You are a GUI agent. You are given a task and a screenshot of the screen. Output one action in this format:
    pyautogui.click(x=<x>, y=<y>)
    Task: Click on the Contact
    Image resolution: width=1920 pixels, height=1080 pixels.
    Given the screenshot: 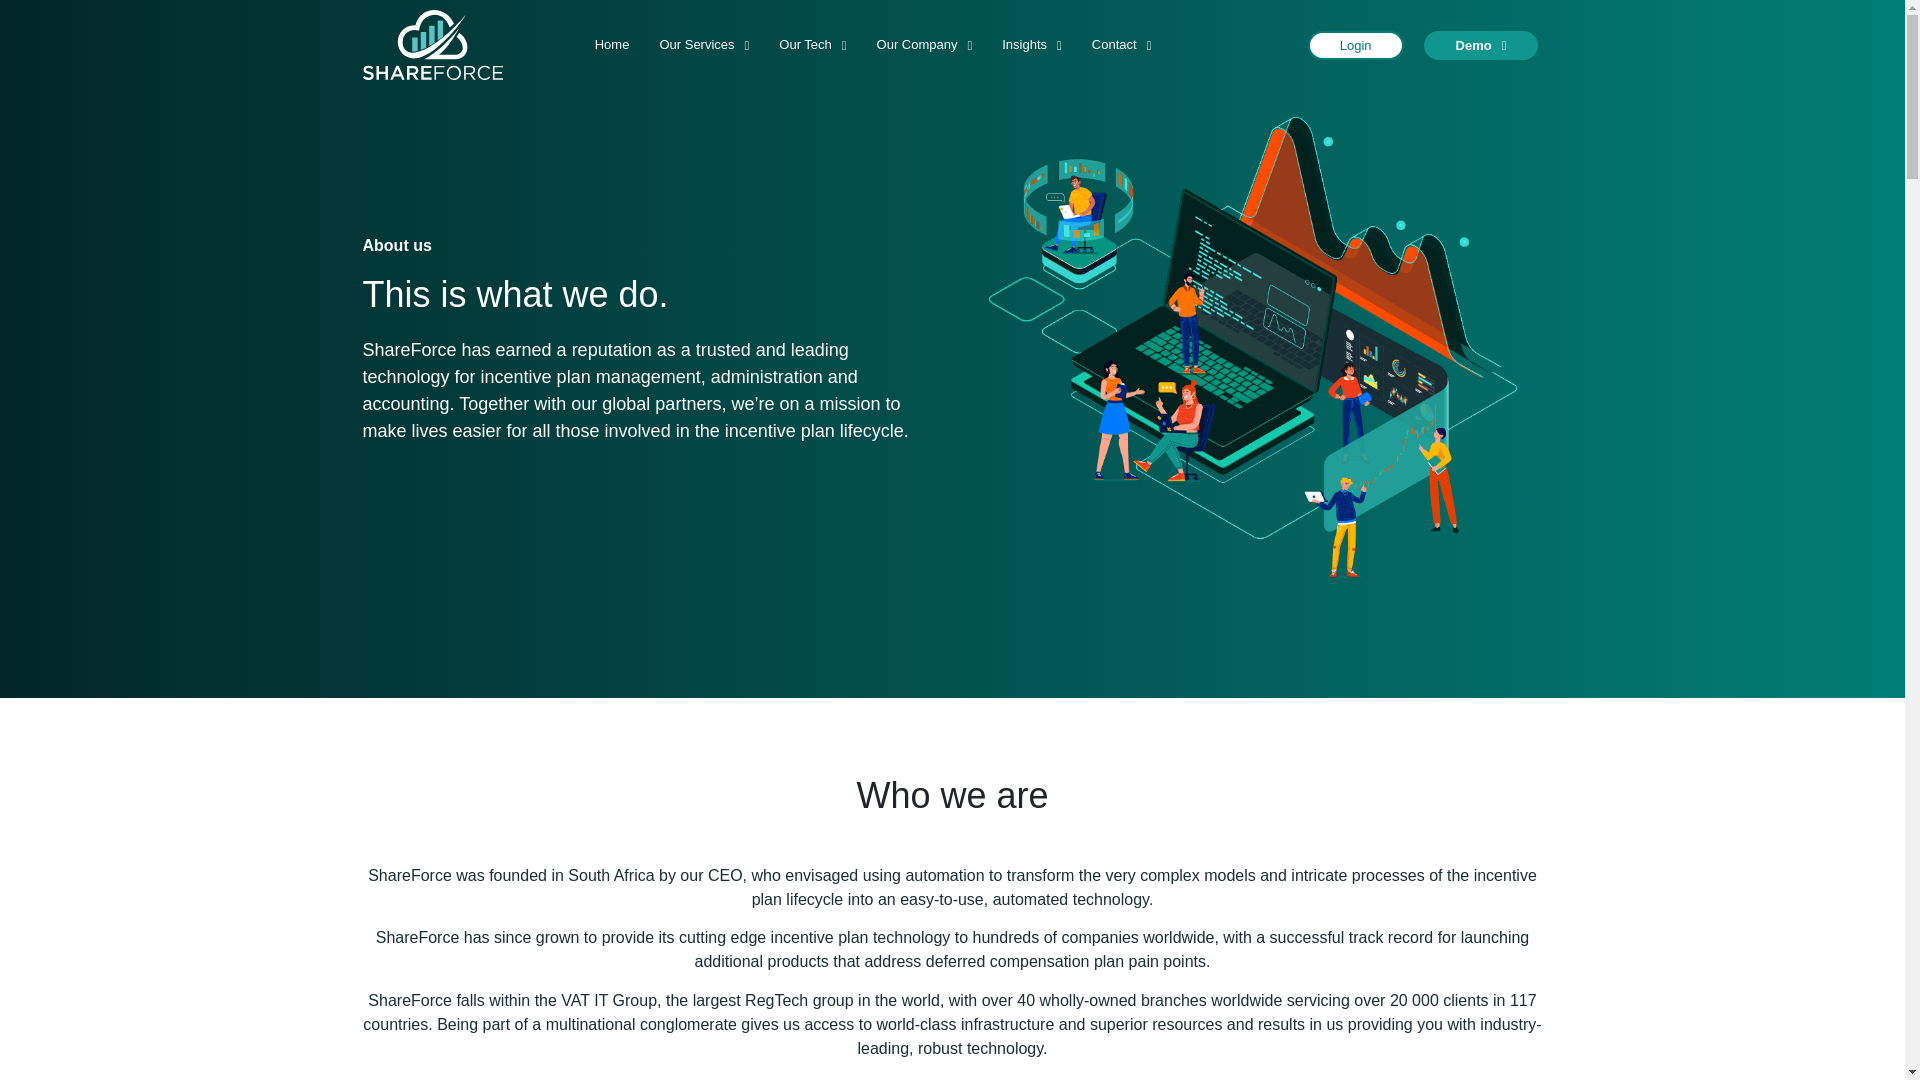 What is the action you would take?
    pyautogui.click(x=1122, y=44)
    